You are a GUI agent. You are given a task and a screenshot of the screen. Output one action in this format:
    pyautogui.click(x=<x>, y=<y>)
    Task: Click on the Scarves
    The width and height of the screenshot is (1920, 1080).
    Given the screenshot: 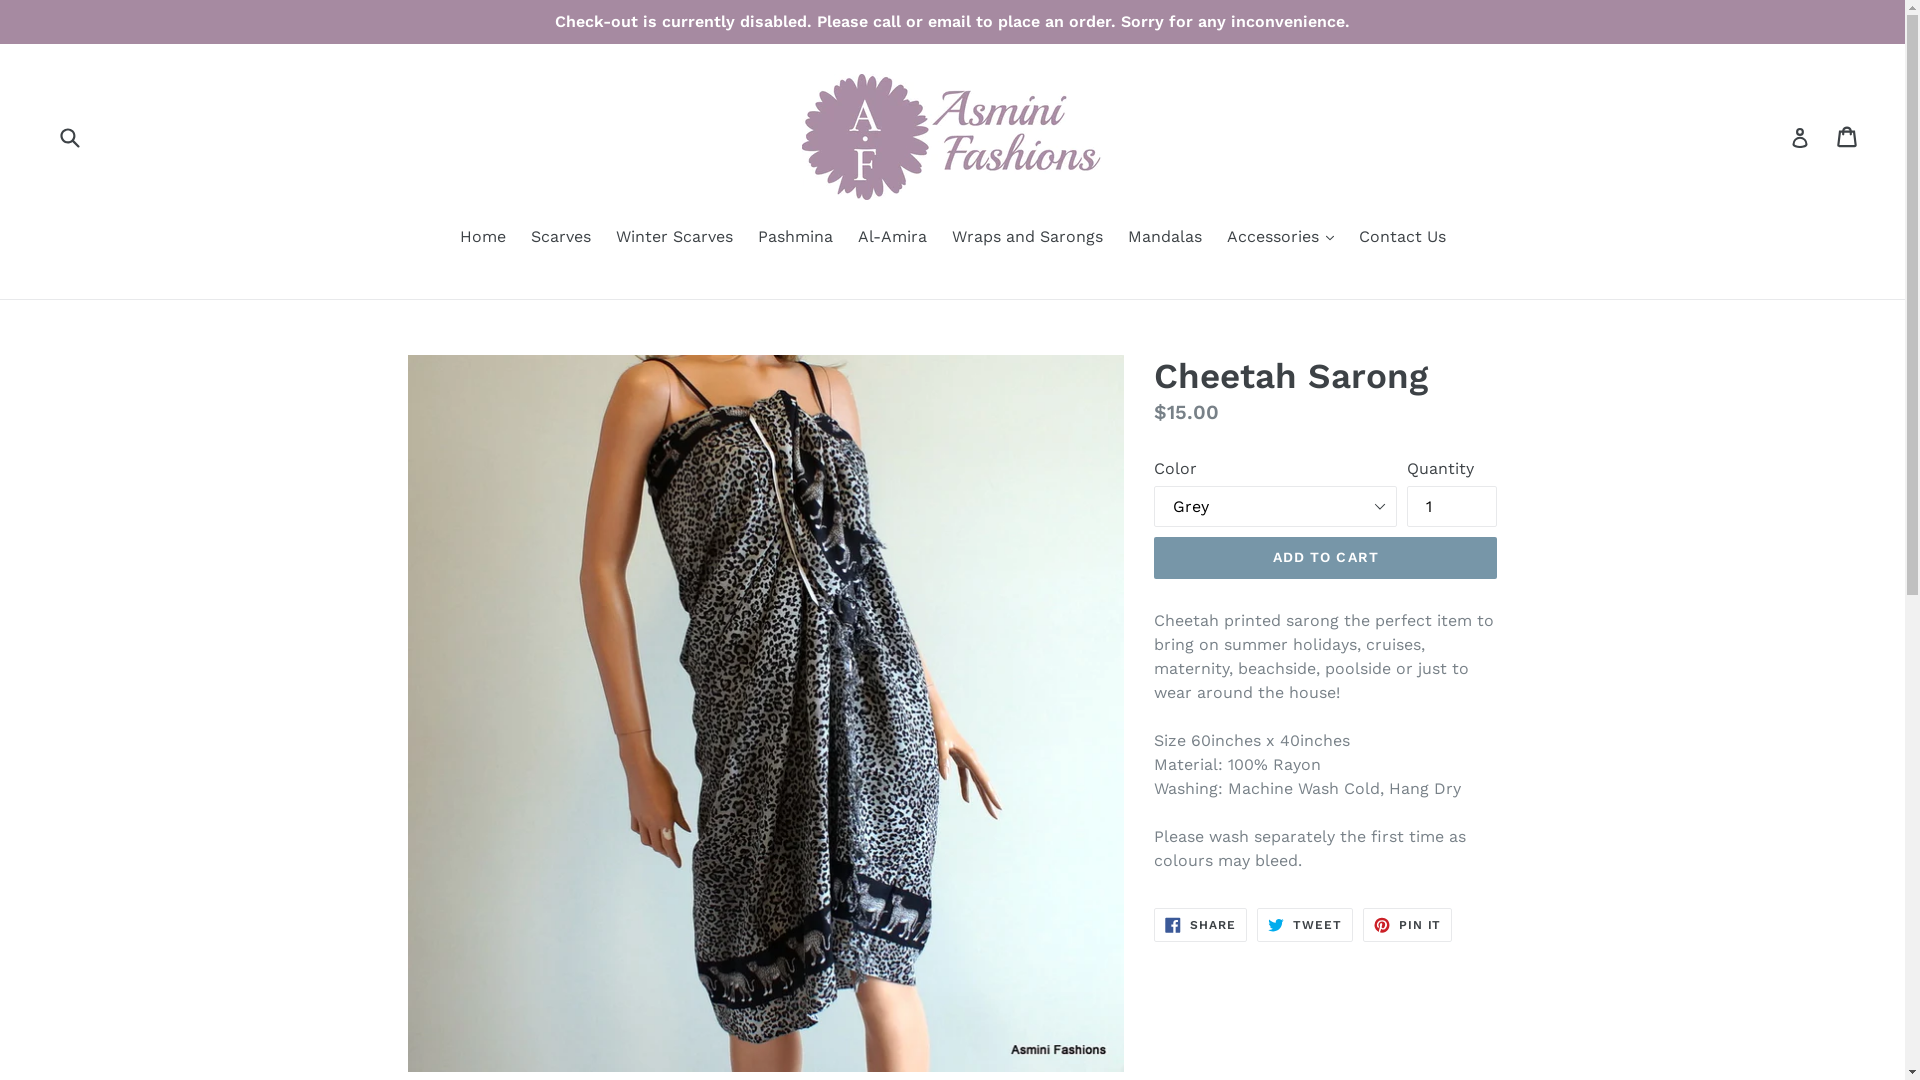 What is the action you would take?
    pyautogui.click(x=560, y=238)
    